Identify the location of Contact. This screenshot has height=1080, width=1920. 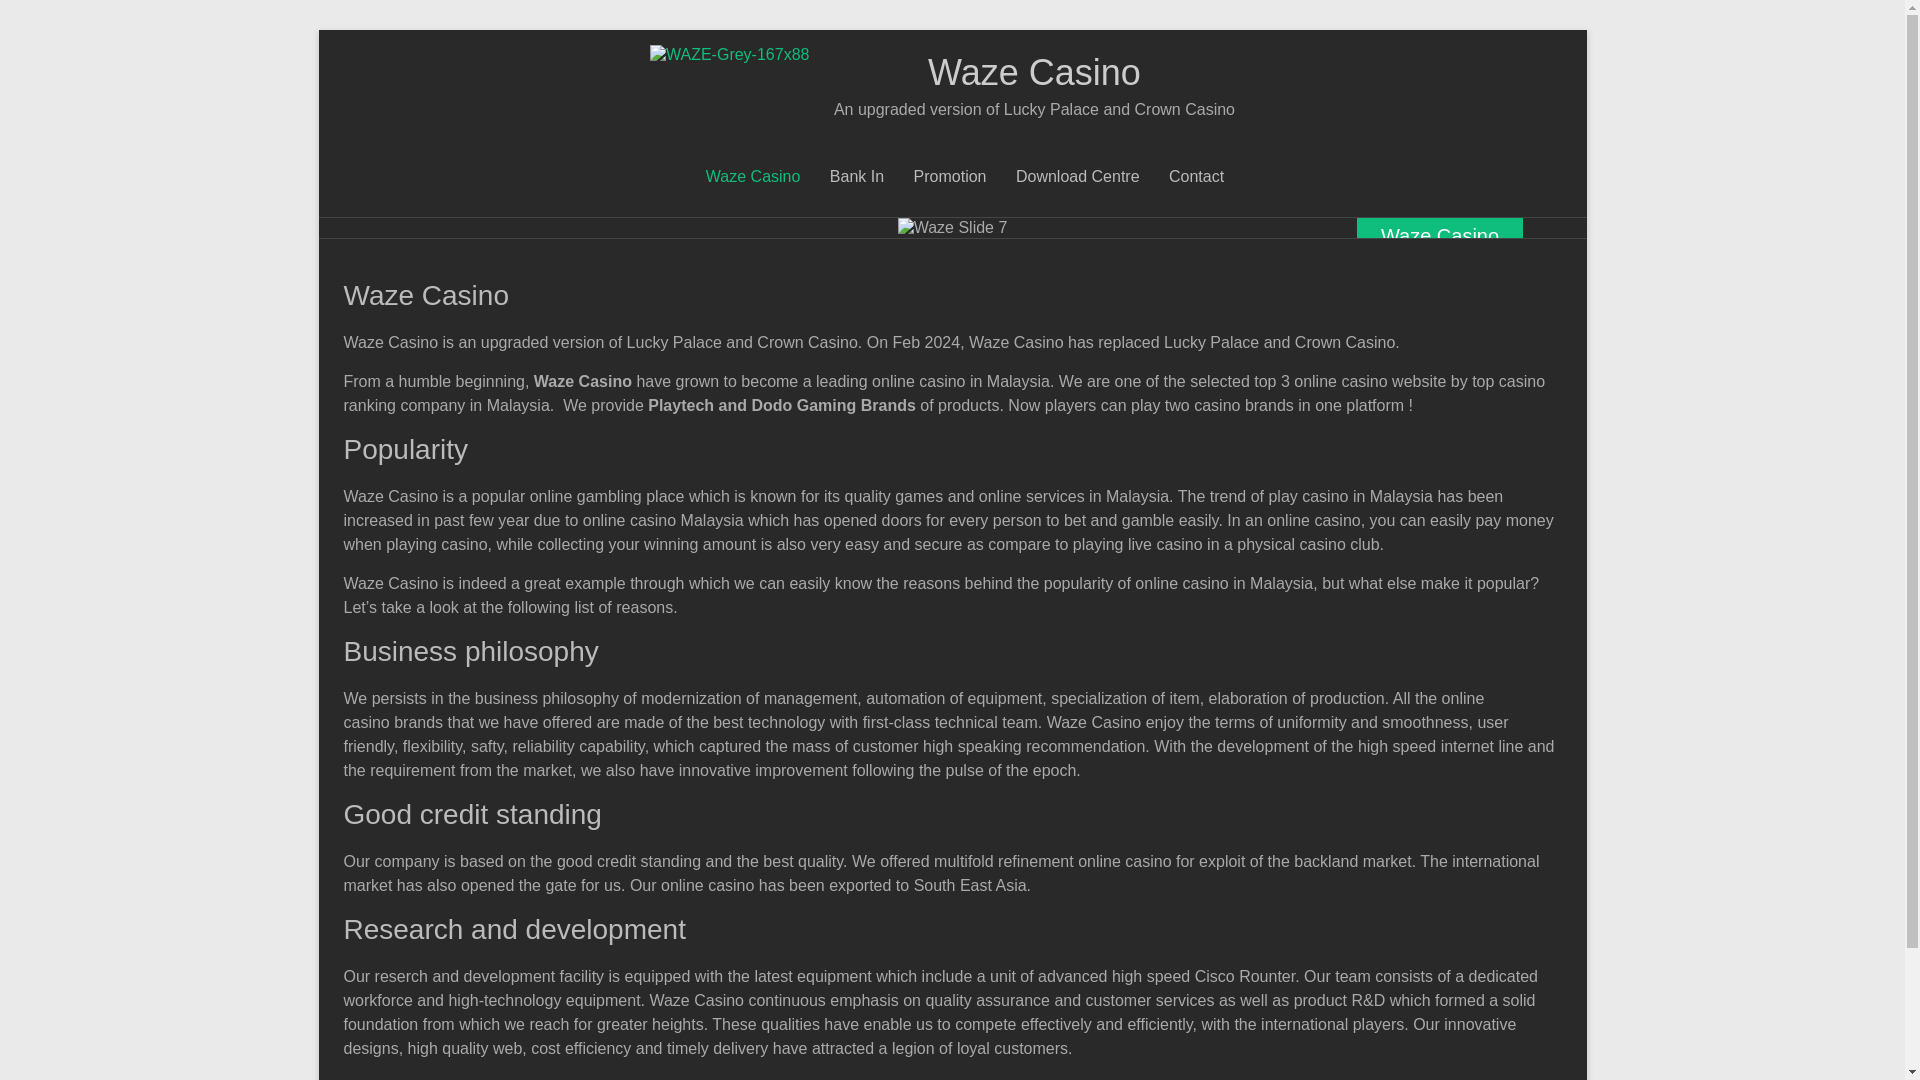
(1196, 177).